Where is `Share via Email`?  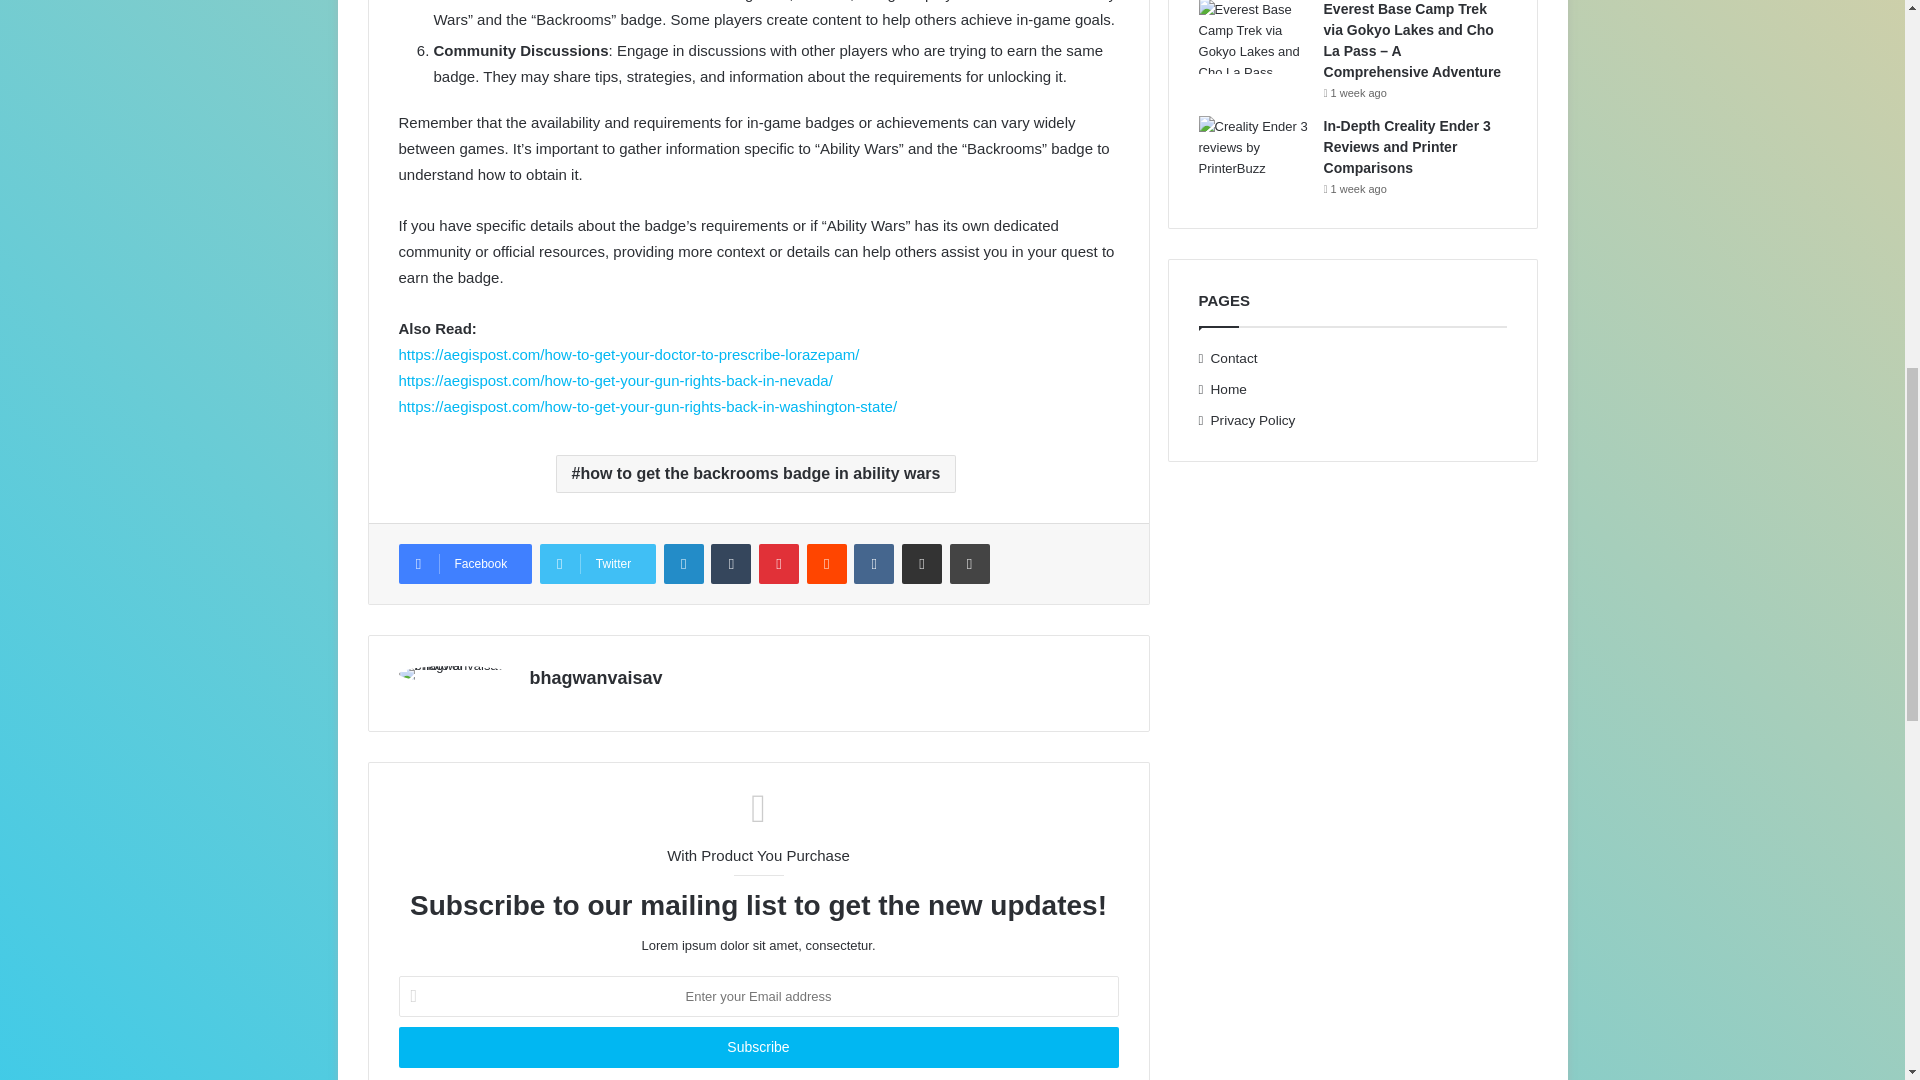
Share via Email is located at coordinates (922, 564).